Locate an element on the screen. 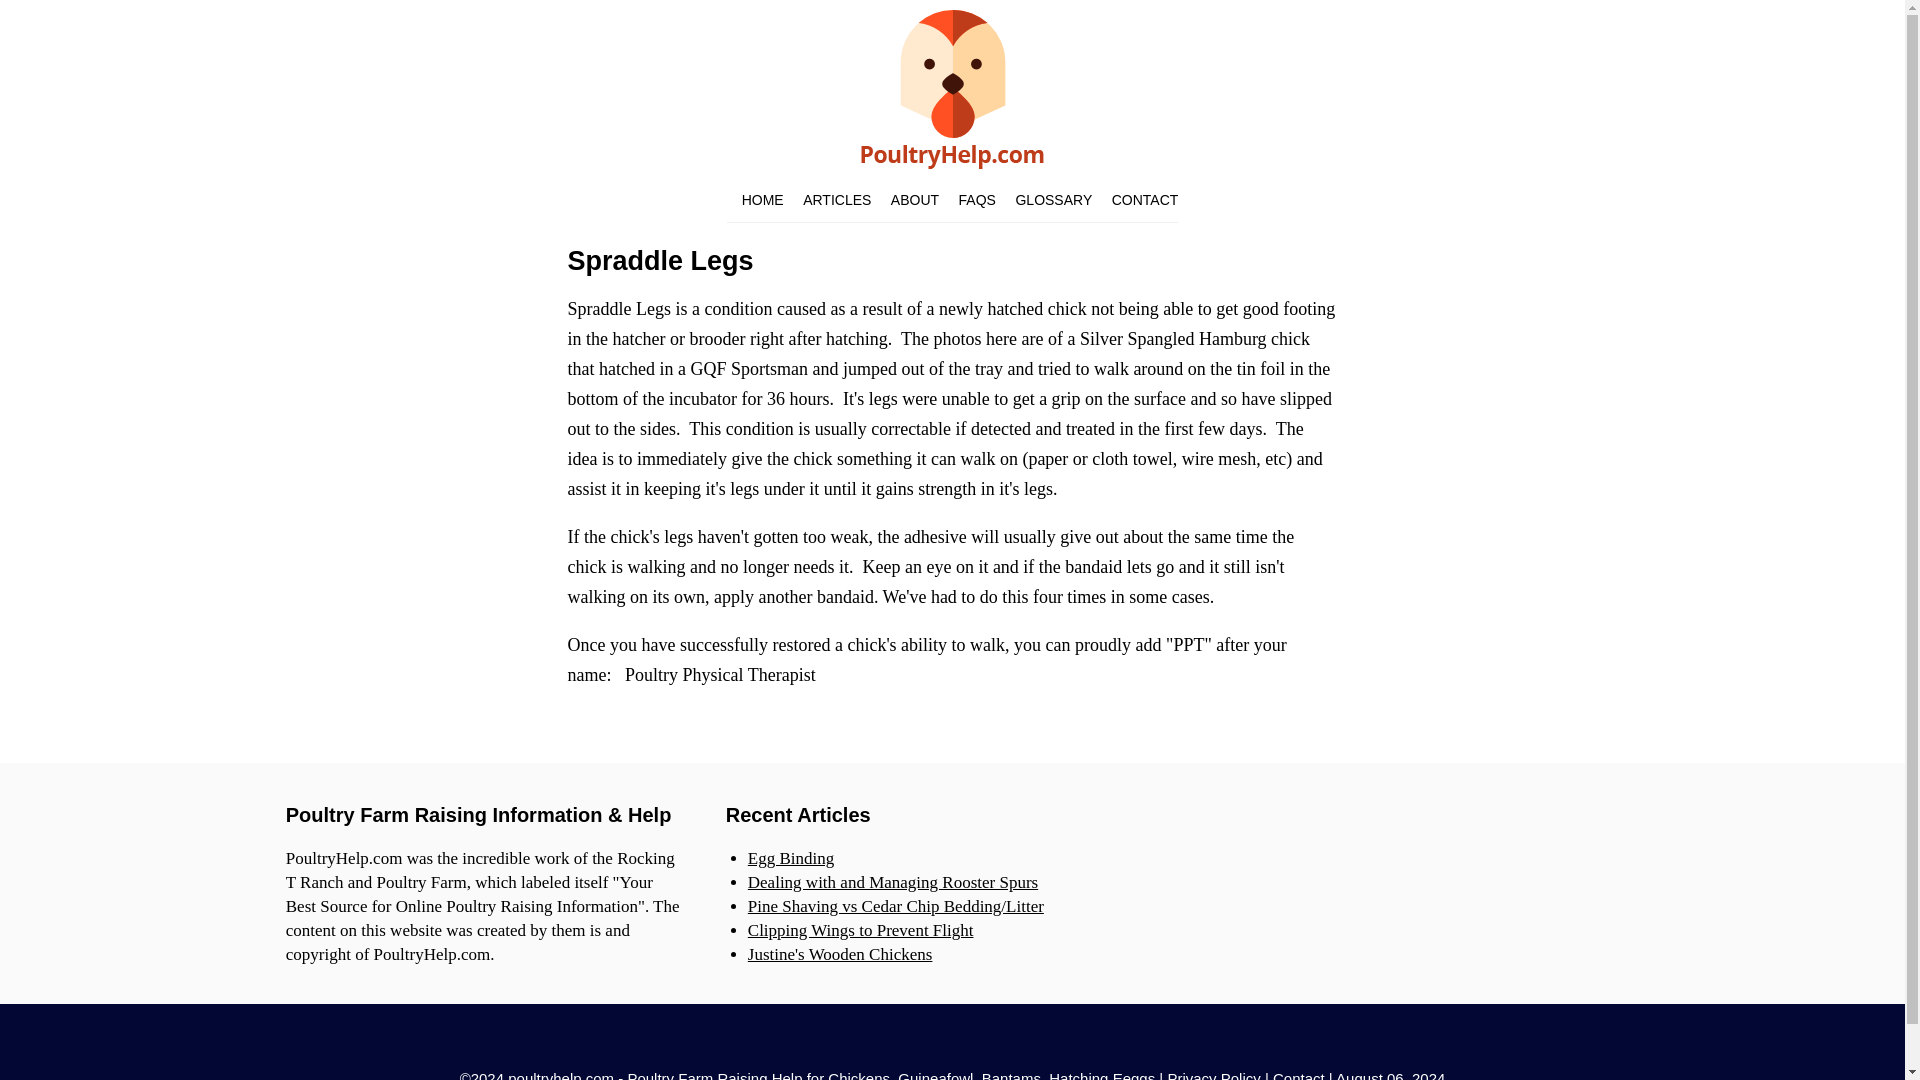 The width and height of the screenshot is (1920, 1080). CONTACT is located at coordinates (1144, 200).